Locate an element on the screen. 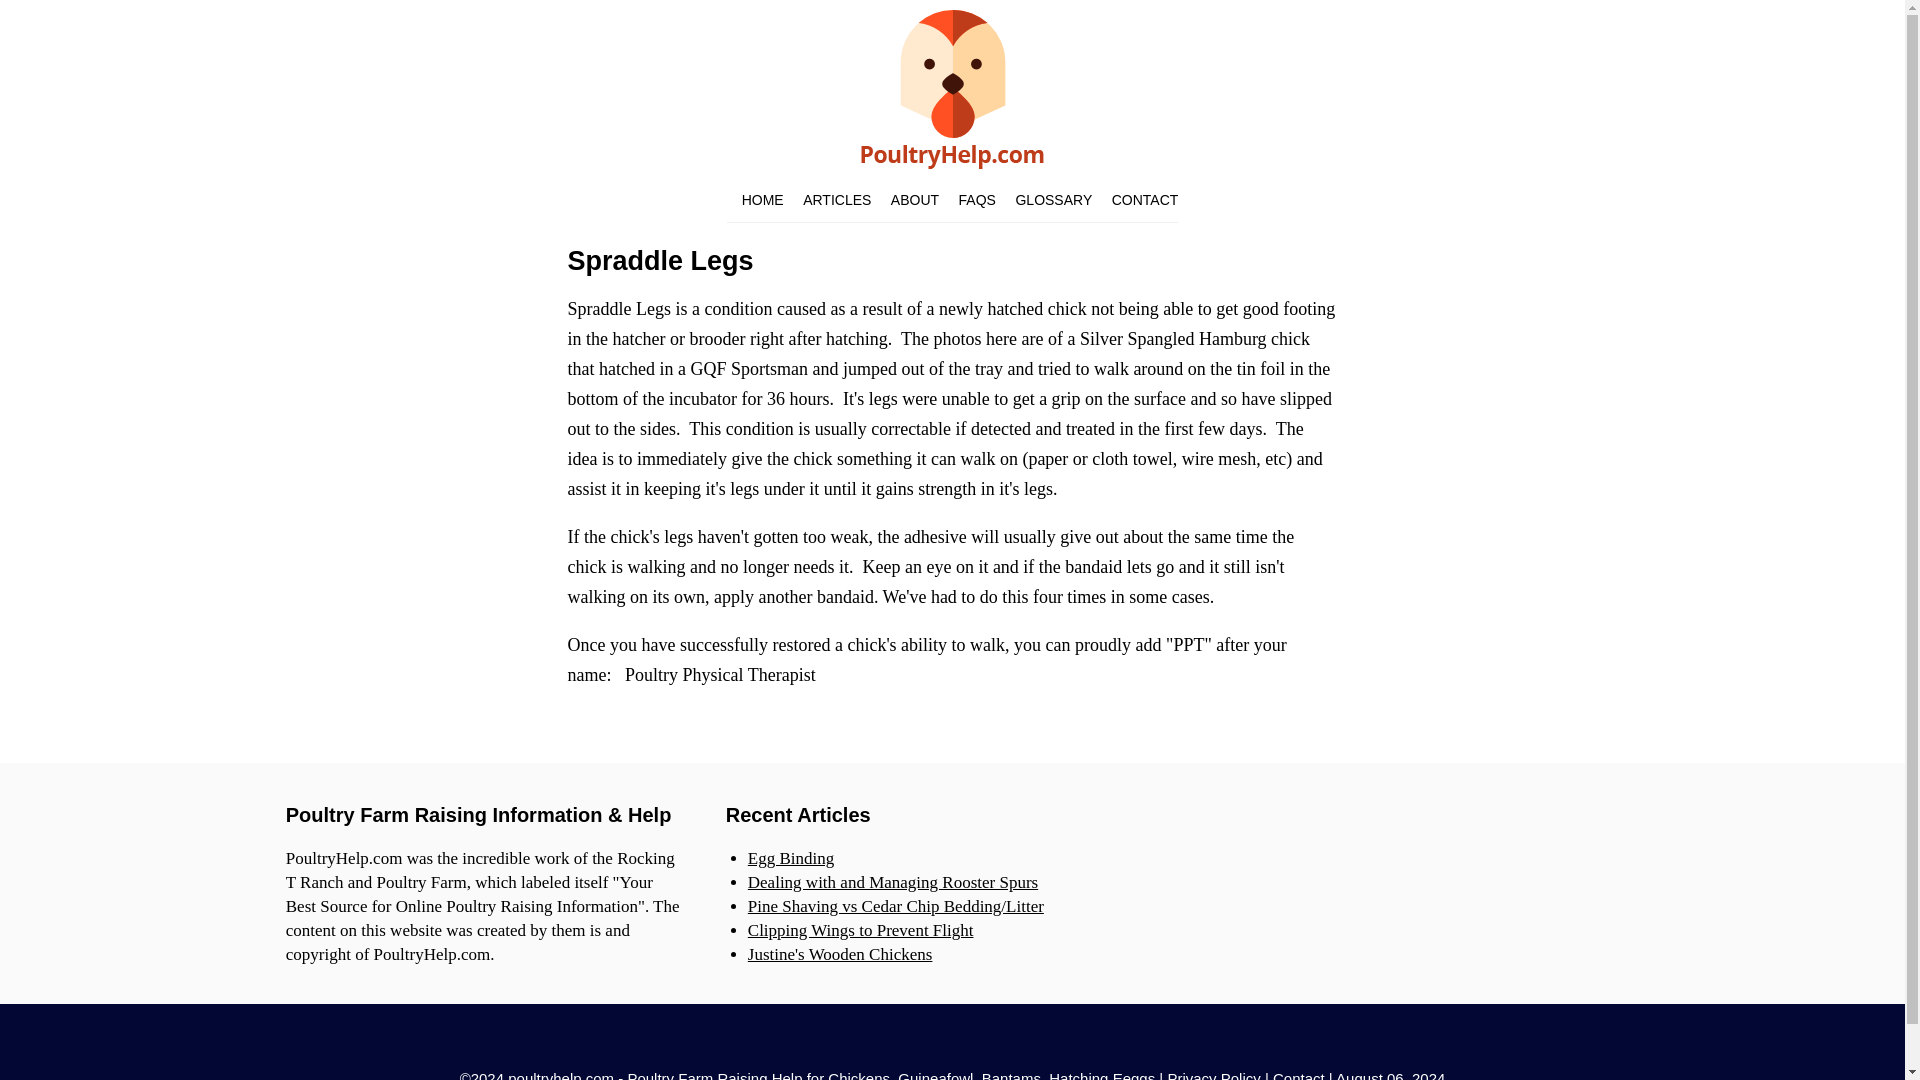 The width and height of the screenshot is (1920, 1080). CONTACT is located at coordinates (1144, 200).